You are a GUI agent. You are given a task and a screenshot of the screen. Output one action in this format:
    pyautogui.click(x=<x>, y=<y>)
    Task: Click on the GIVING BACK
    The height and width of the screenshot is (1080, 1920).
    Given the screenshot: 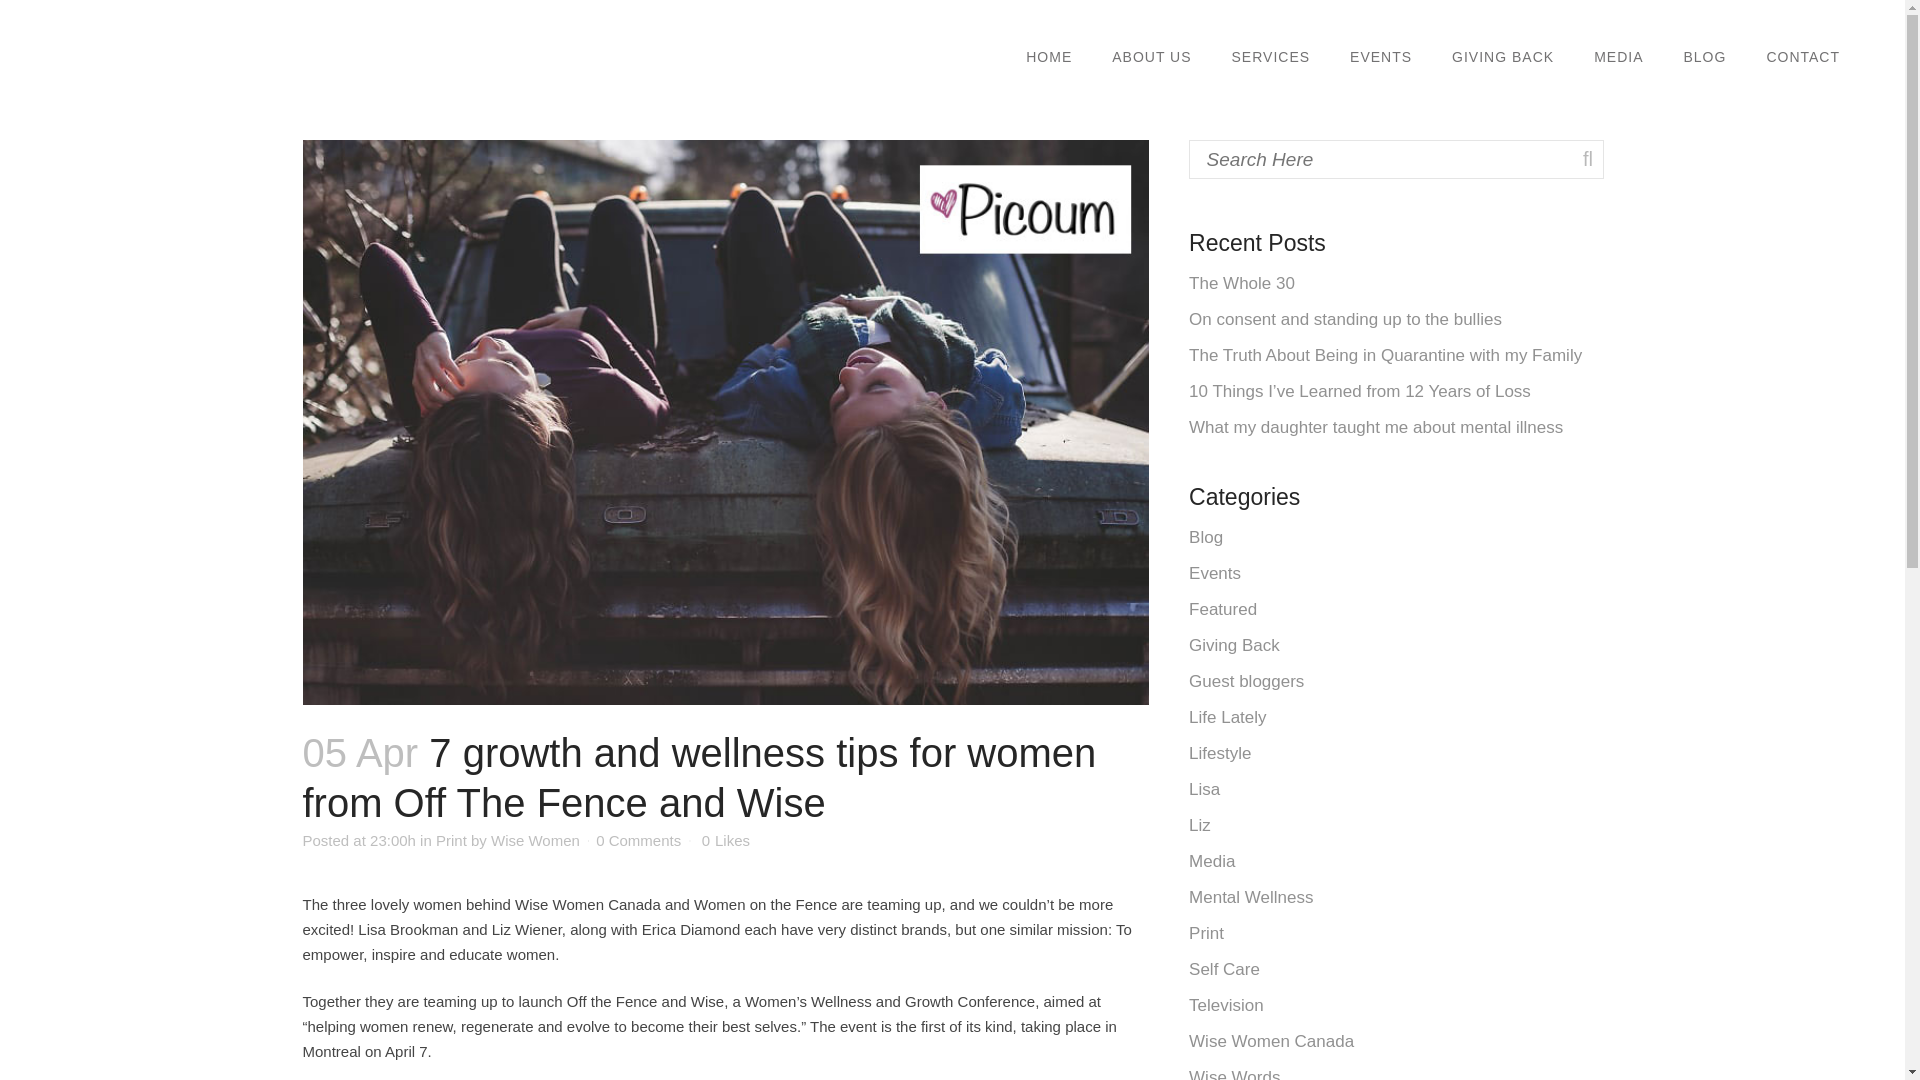 What is the action you would take?
    pyautogui.click(x=1503, y=57)
    